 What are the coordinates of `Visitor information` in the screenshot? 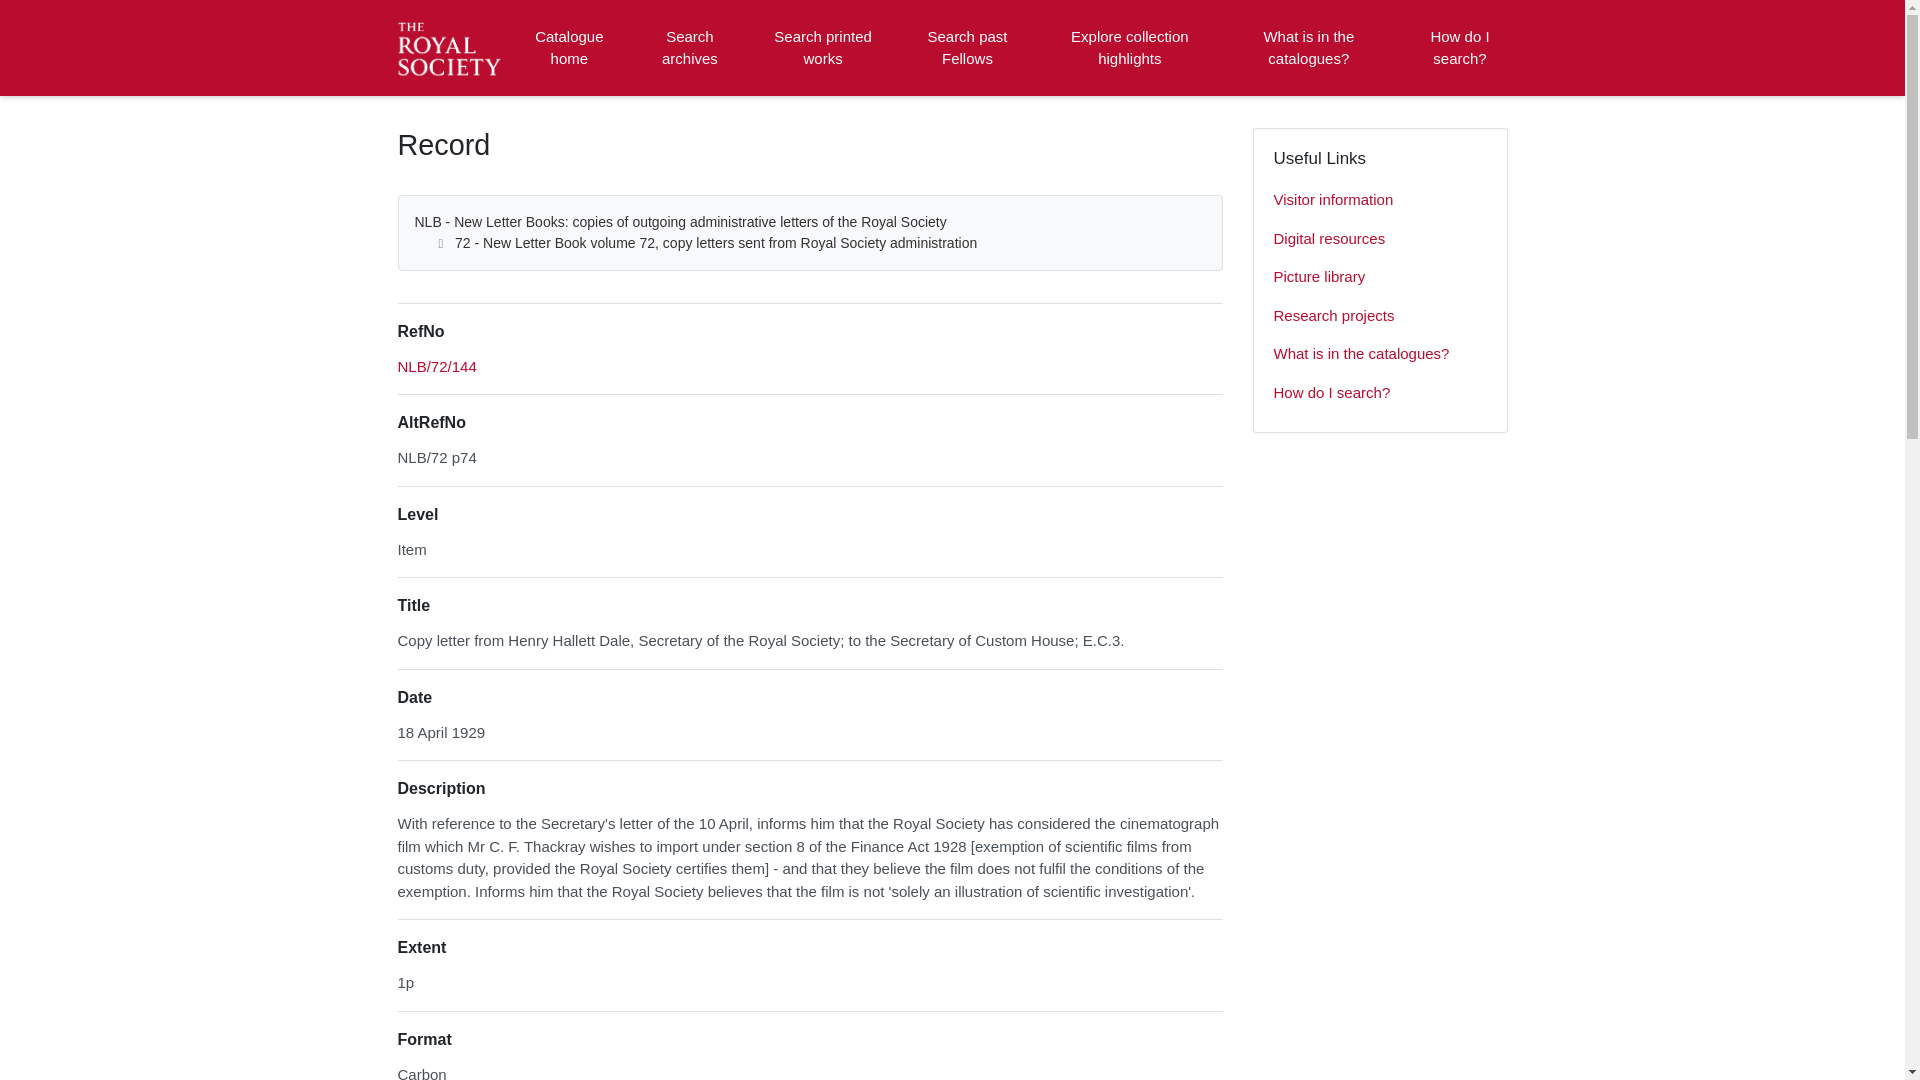 It's located at (1380, 200).